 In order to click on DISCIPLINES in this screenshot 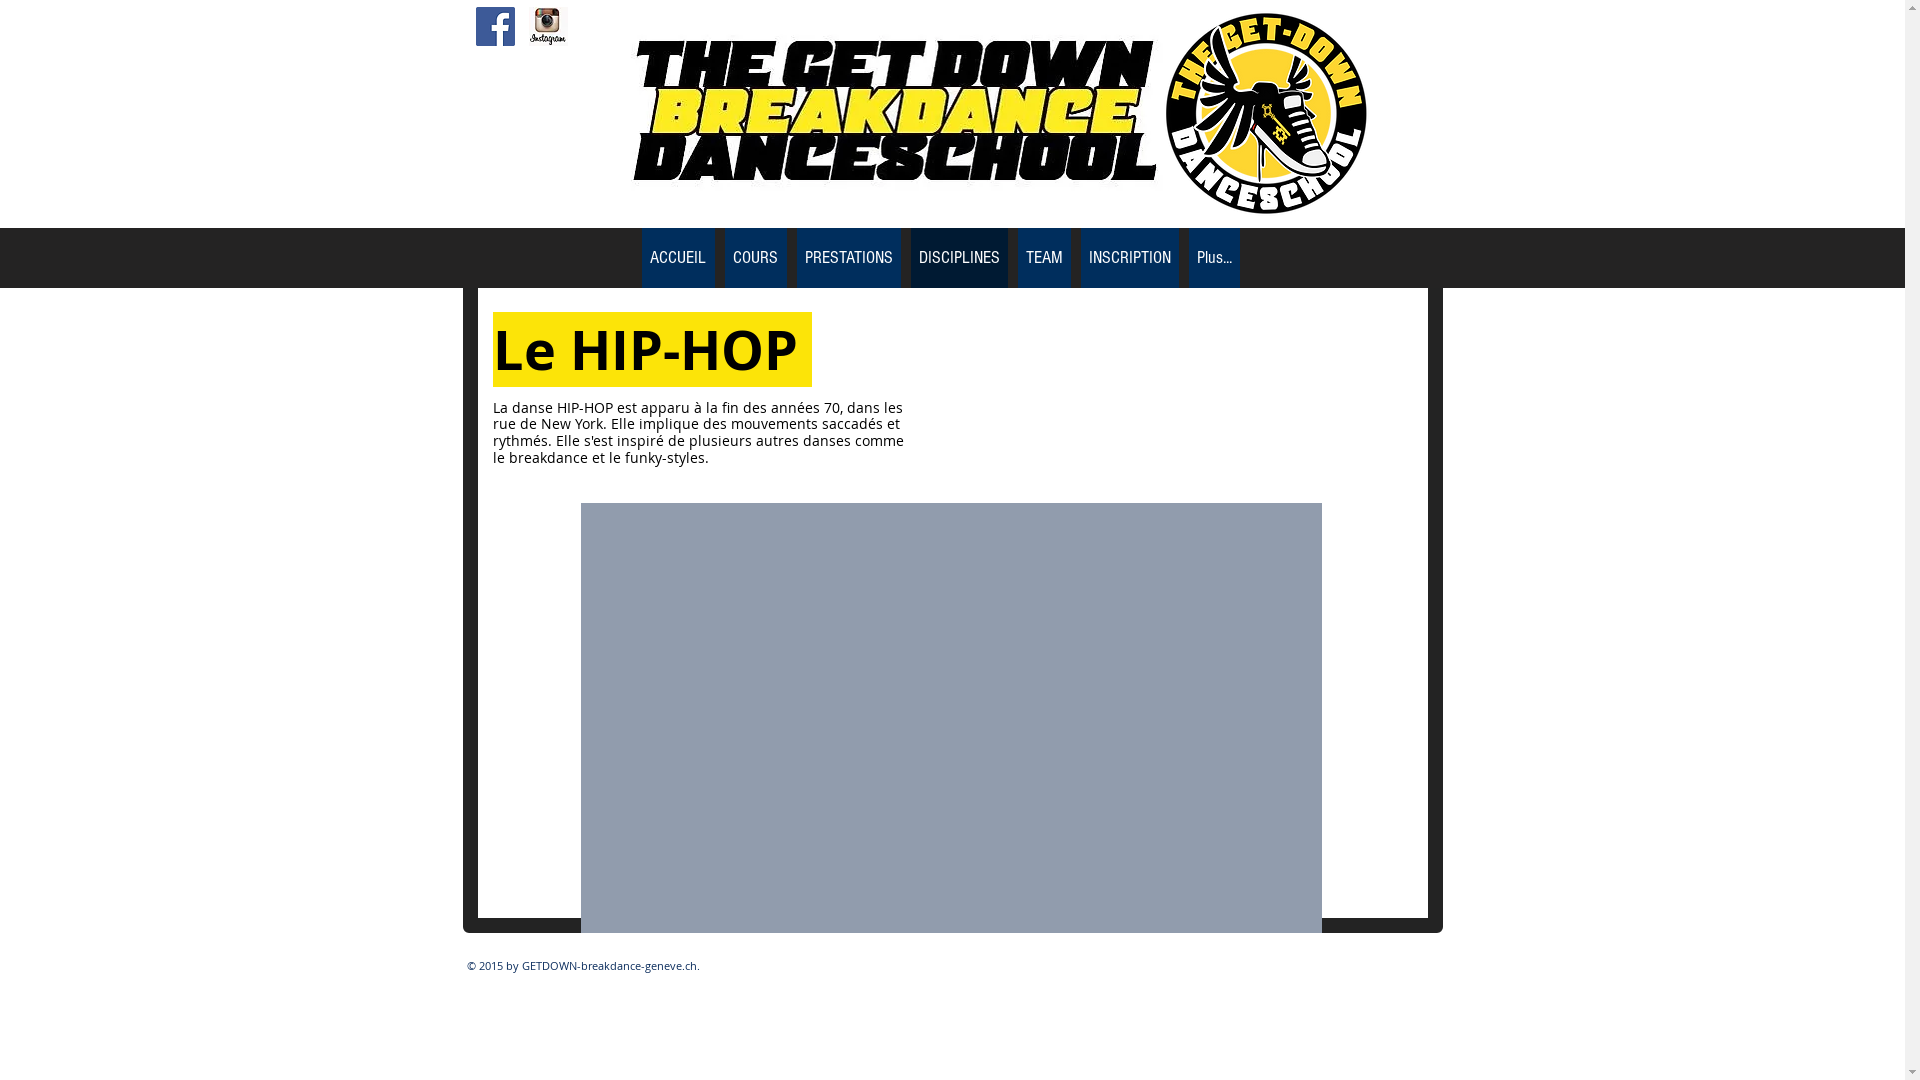, I will do `click(958, 258)`.